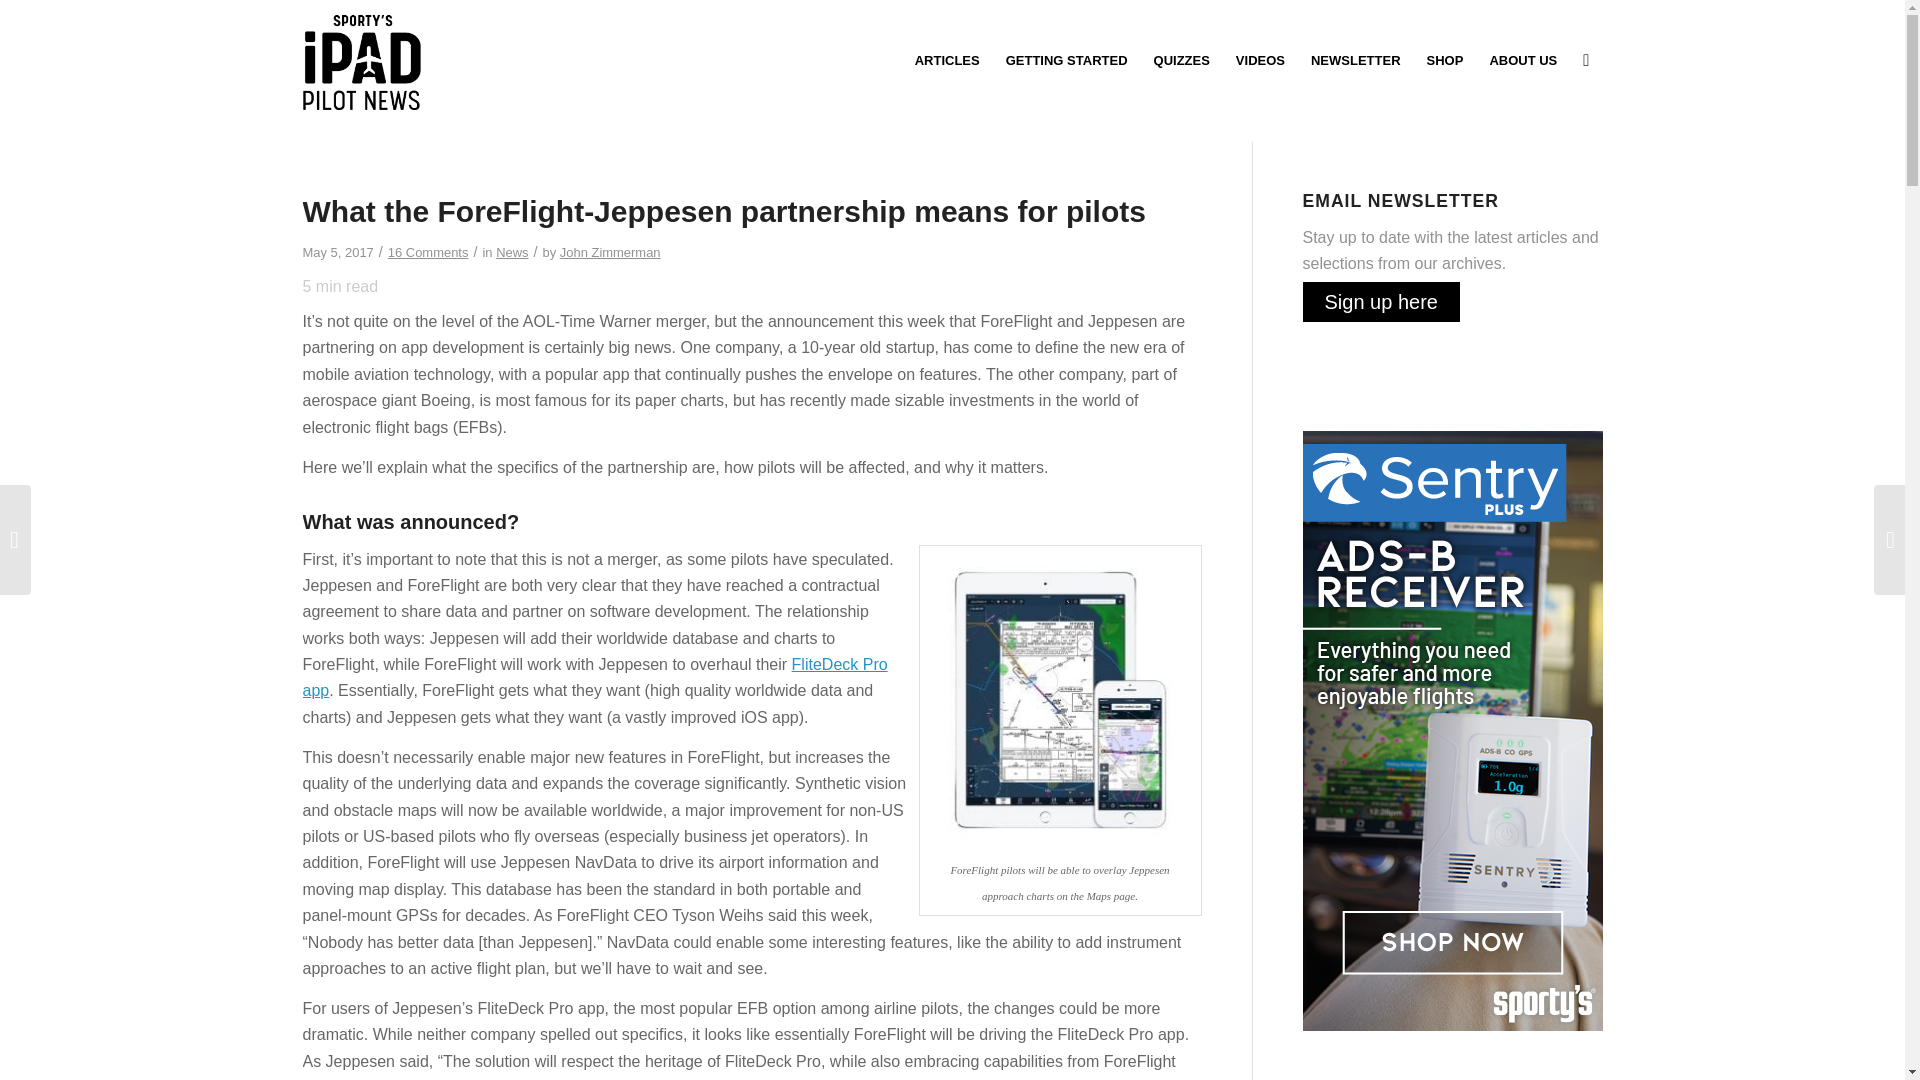 This screenshot has width=1920, height=1080. What do you see at coordinates (428, 252) in the screenshot?
I see `16 Comments` at bounding box center [428, 252].